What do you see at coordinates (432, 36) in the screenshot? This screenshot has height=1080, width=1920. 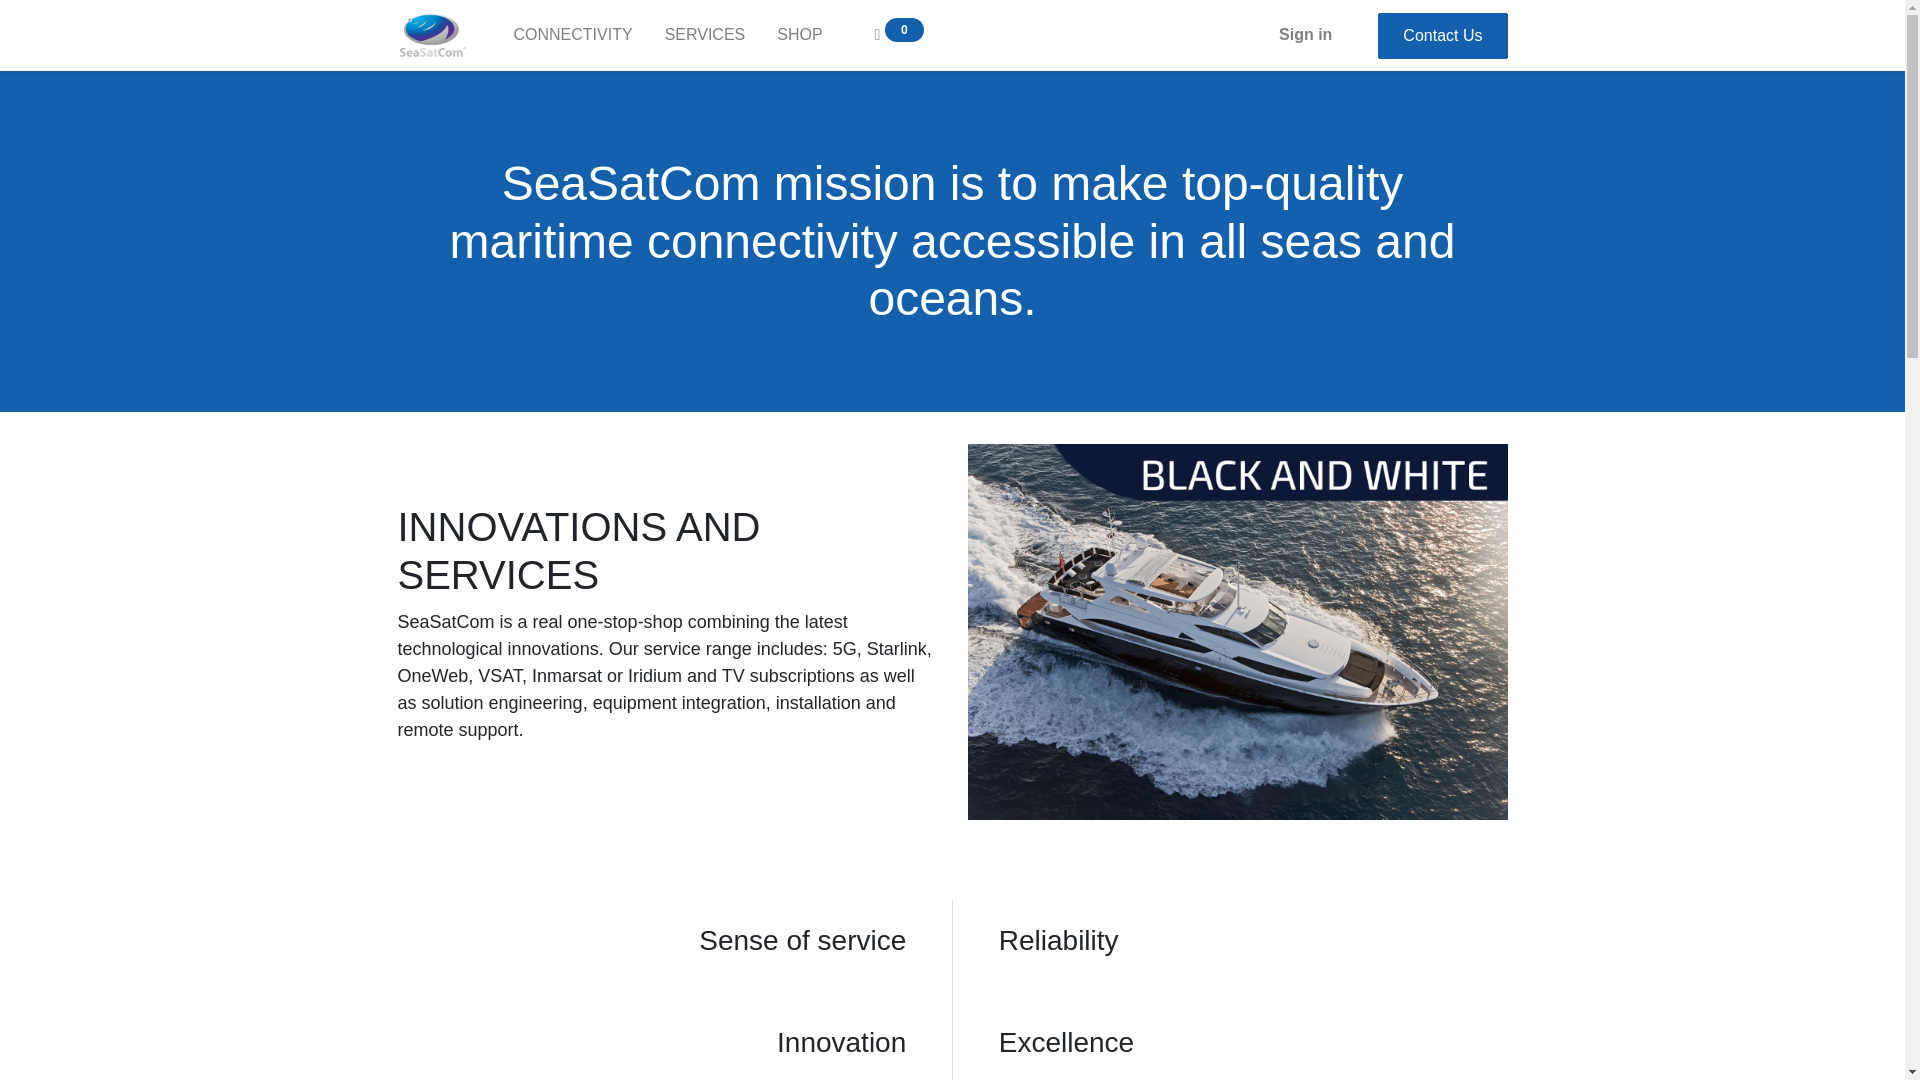 I see `SeaSatCom` at bounding box center [432, 36].